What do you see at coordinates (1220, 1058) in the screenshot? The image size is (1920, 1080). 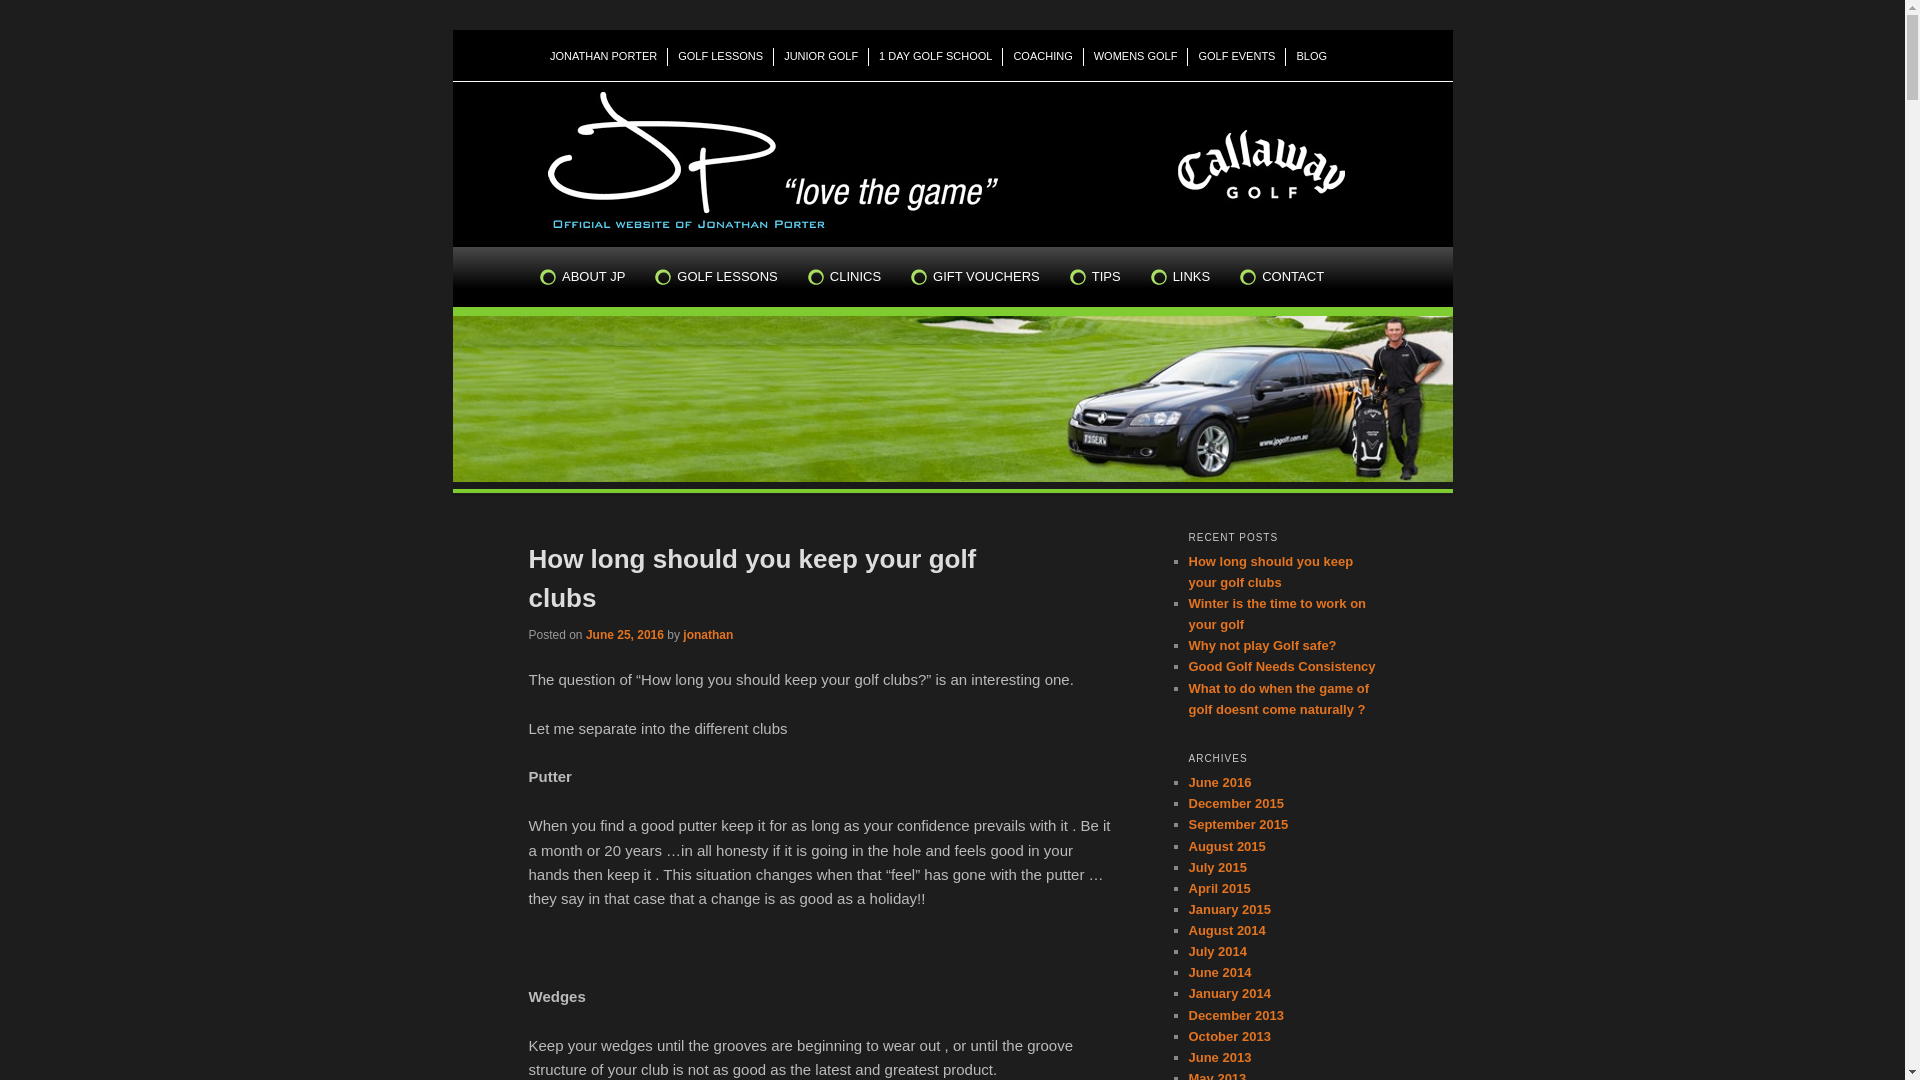 I see `June 2013` at bounding box center [1220, 1058].